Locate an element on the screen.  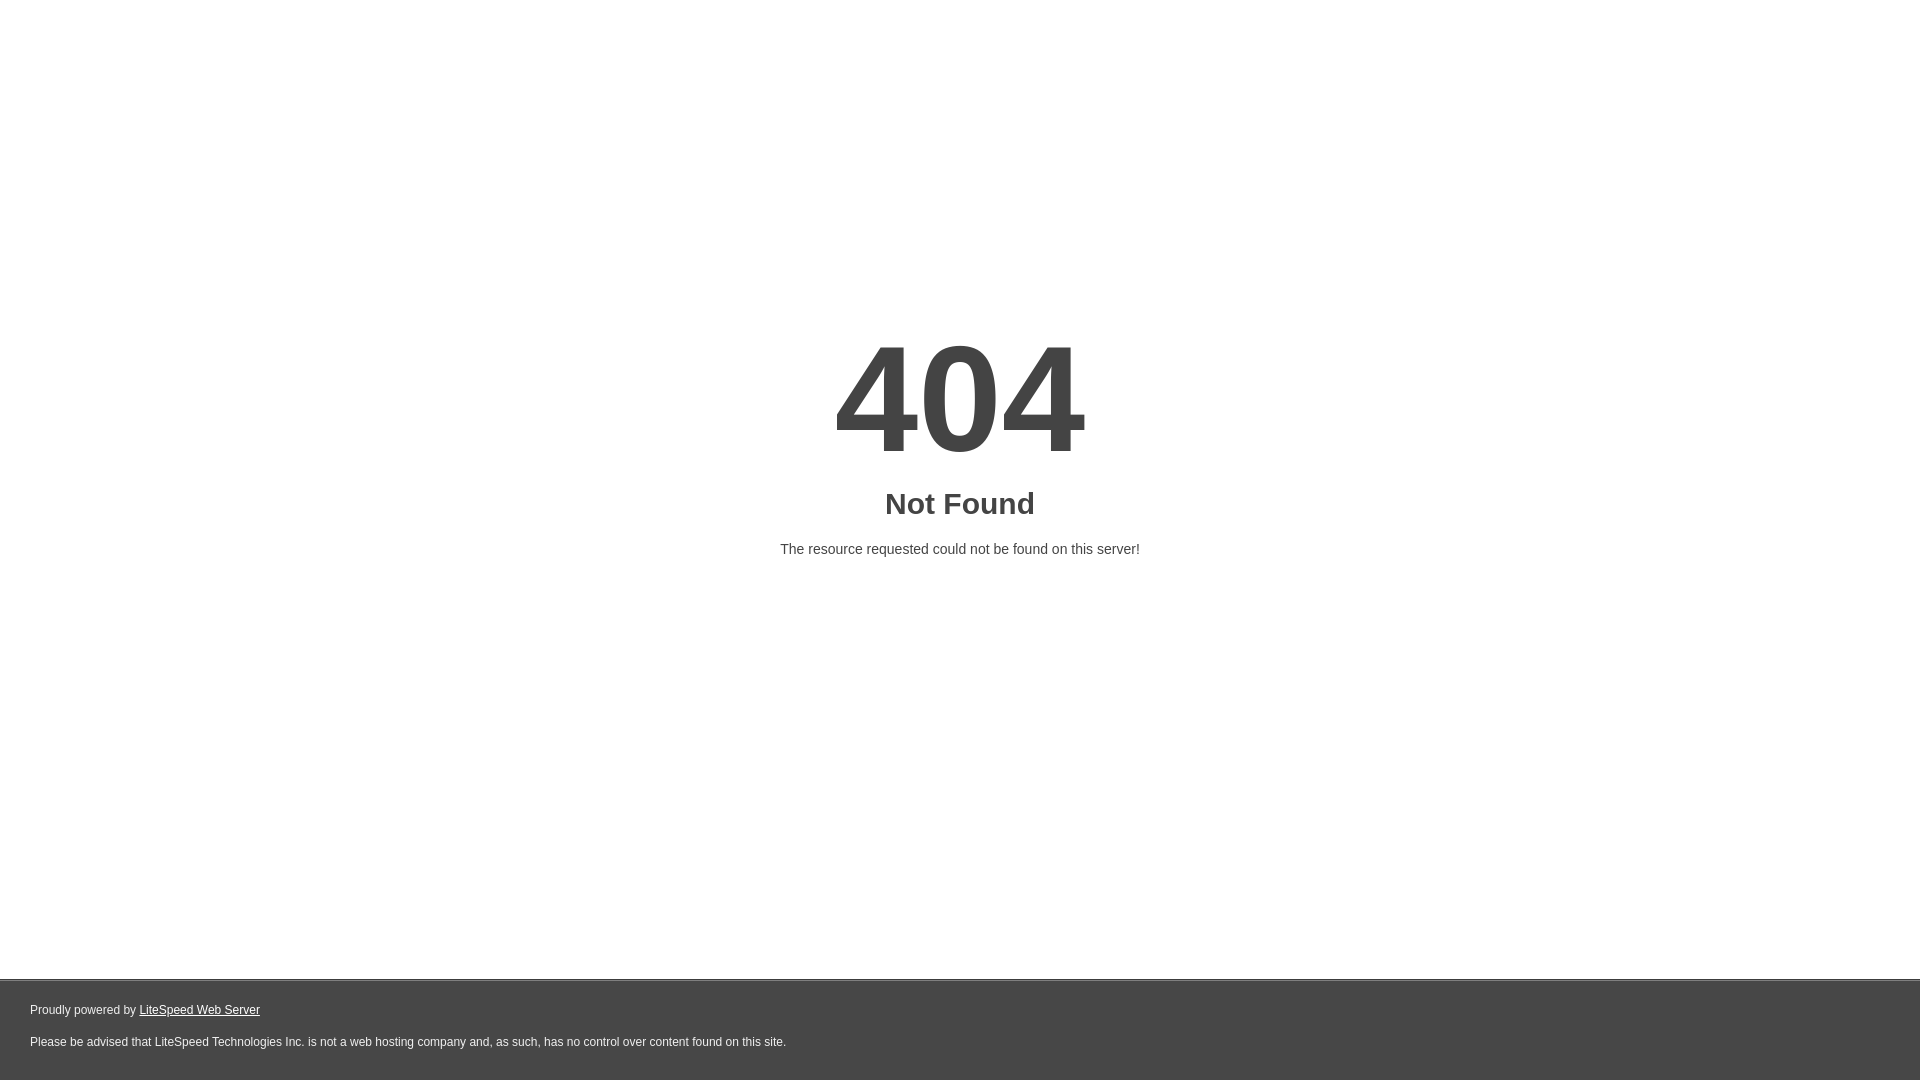
LiteSpeed Web Server is located at coordinates (200, 1010).